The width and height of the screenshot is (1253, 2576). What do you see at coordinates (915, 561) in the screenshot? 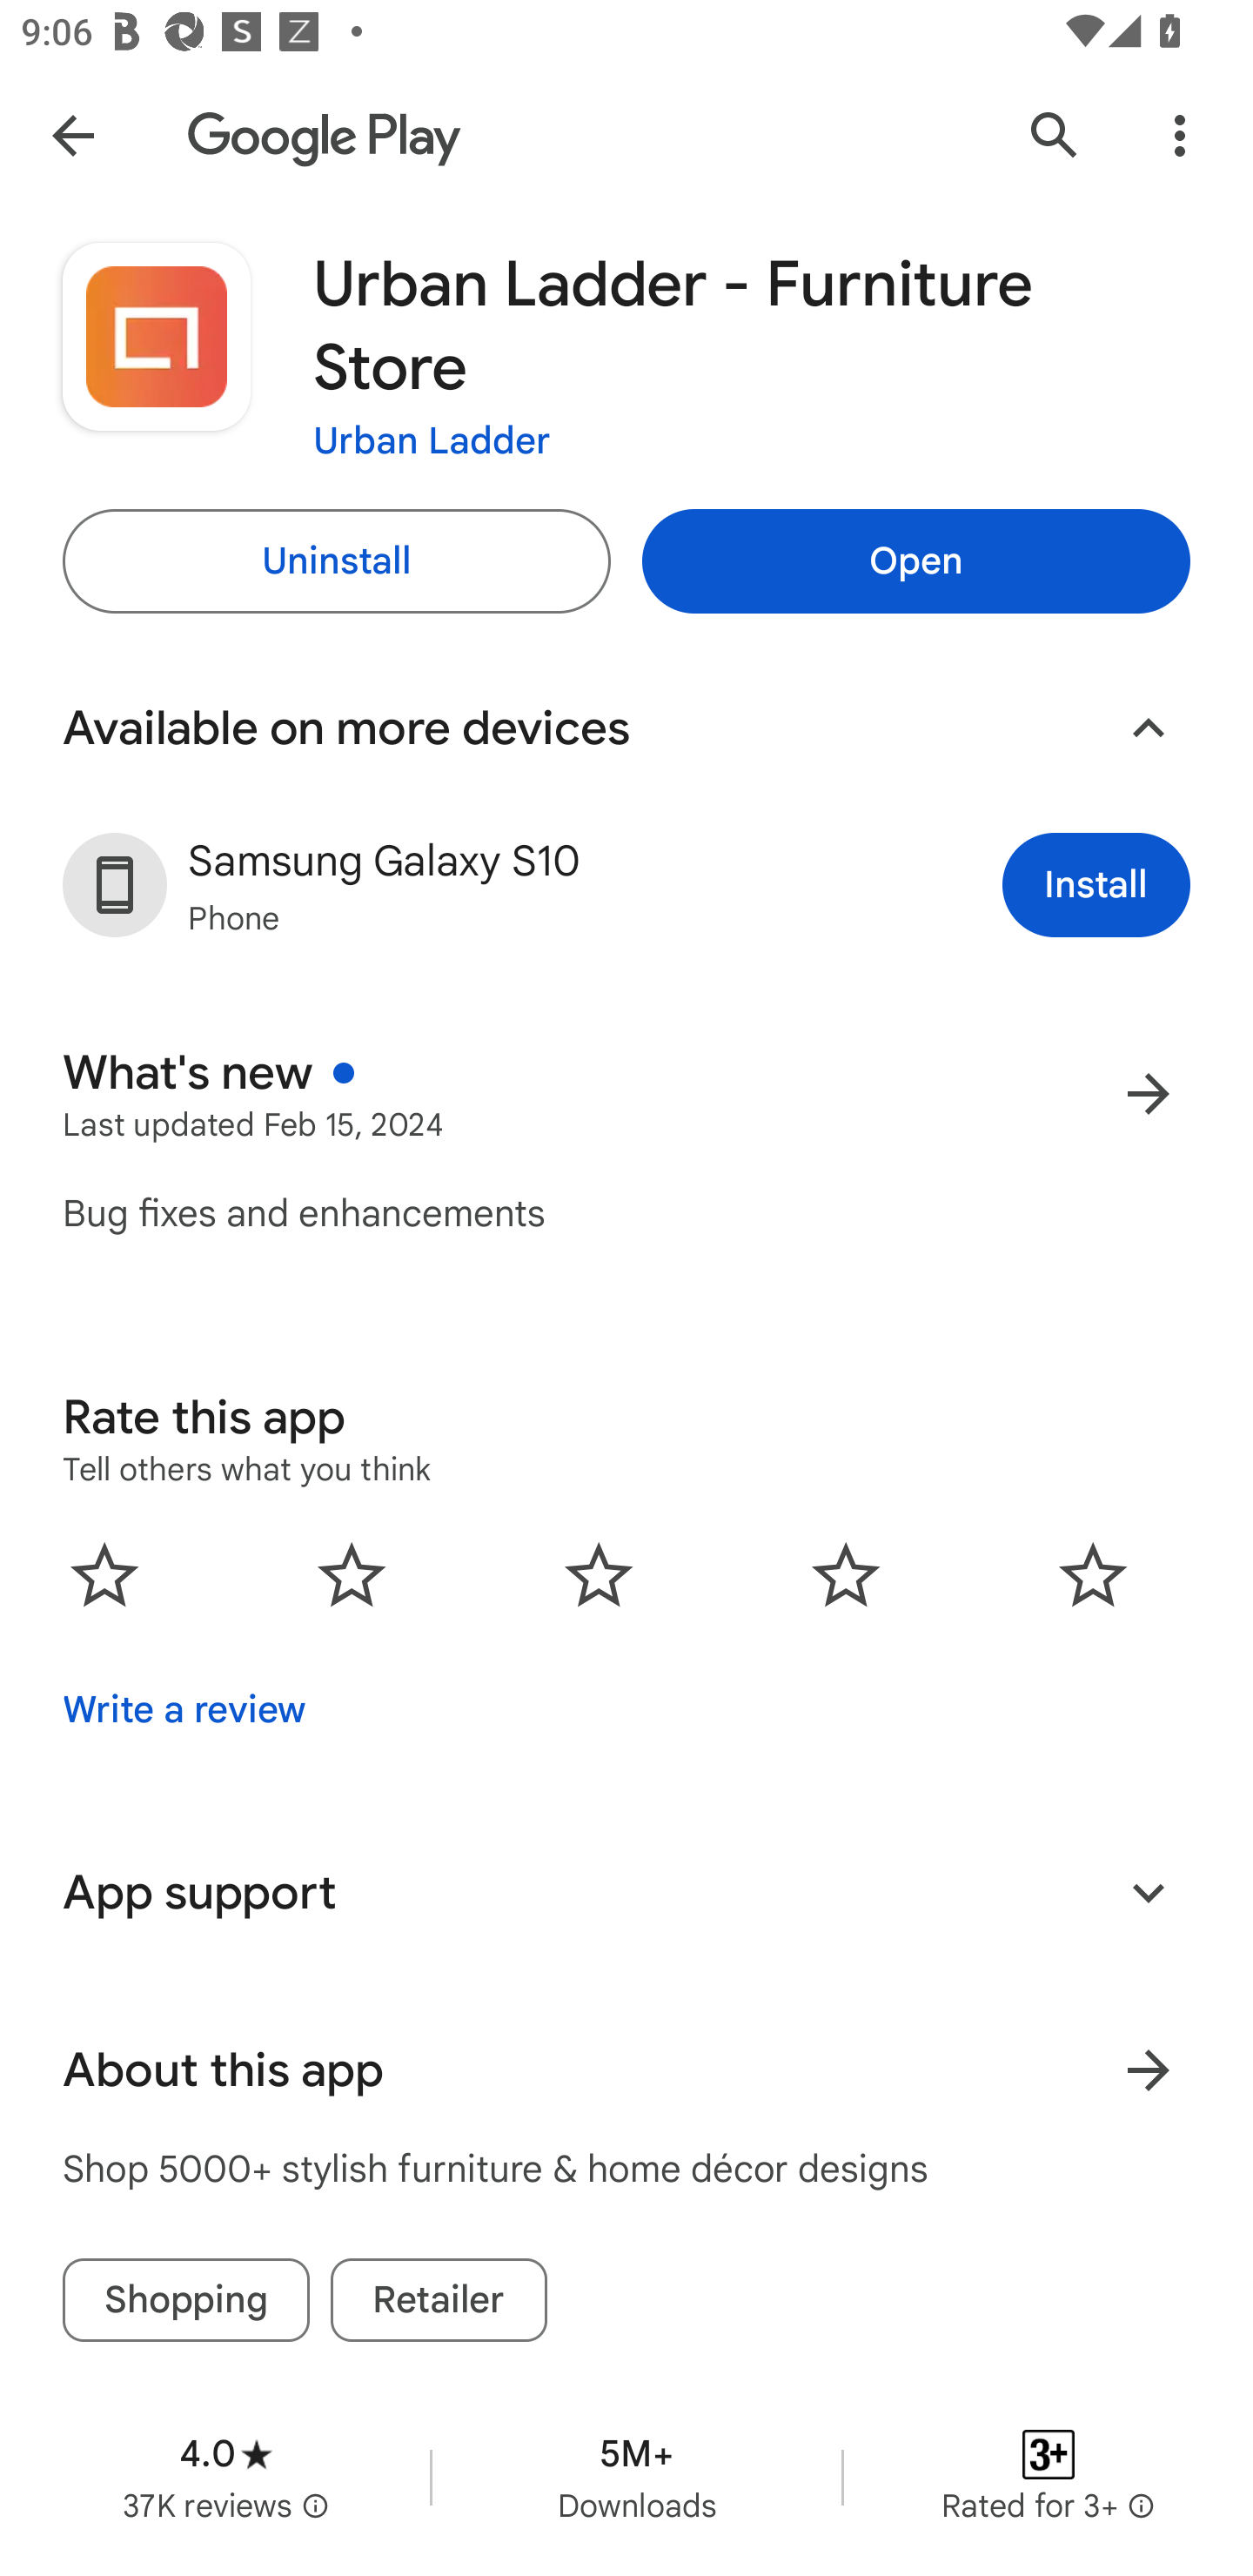
I see `Open` at bounding box center [915, 561].